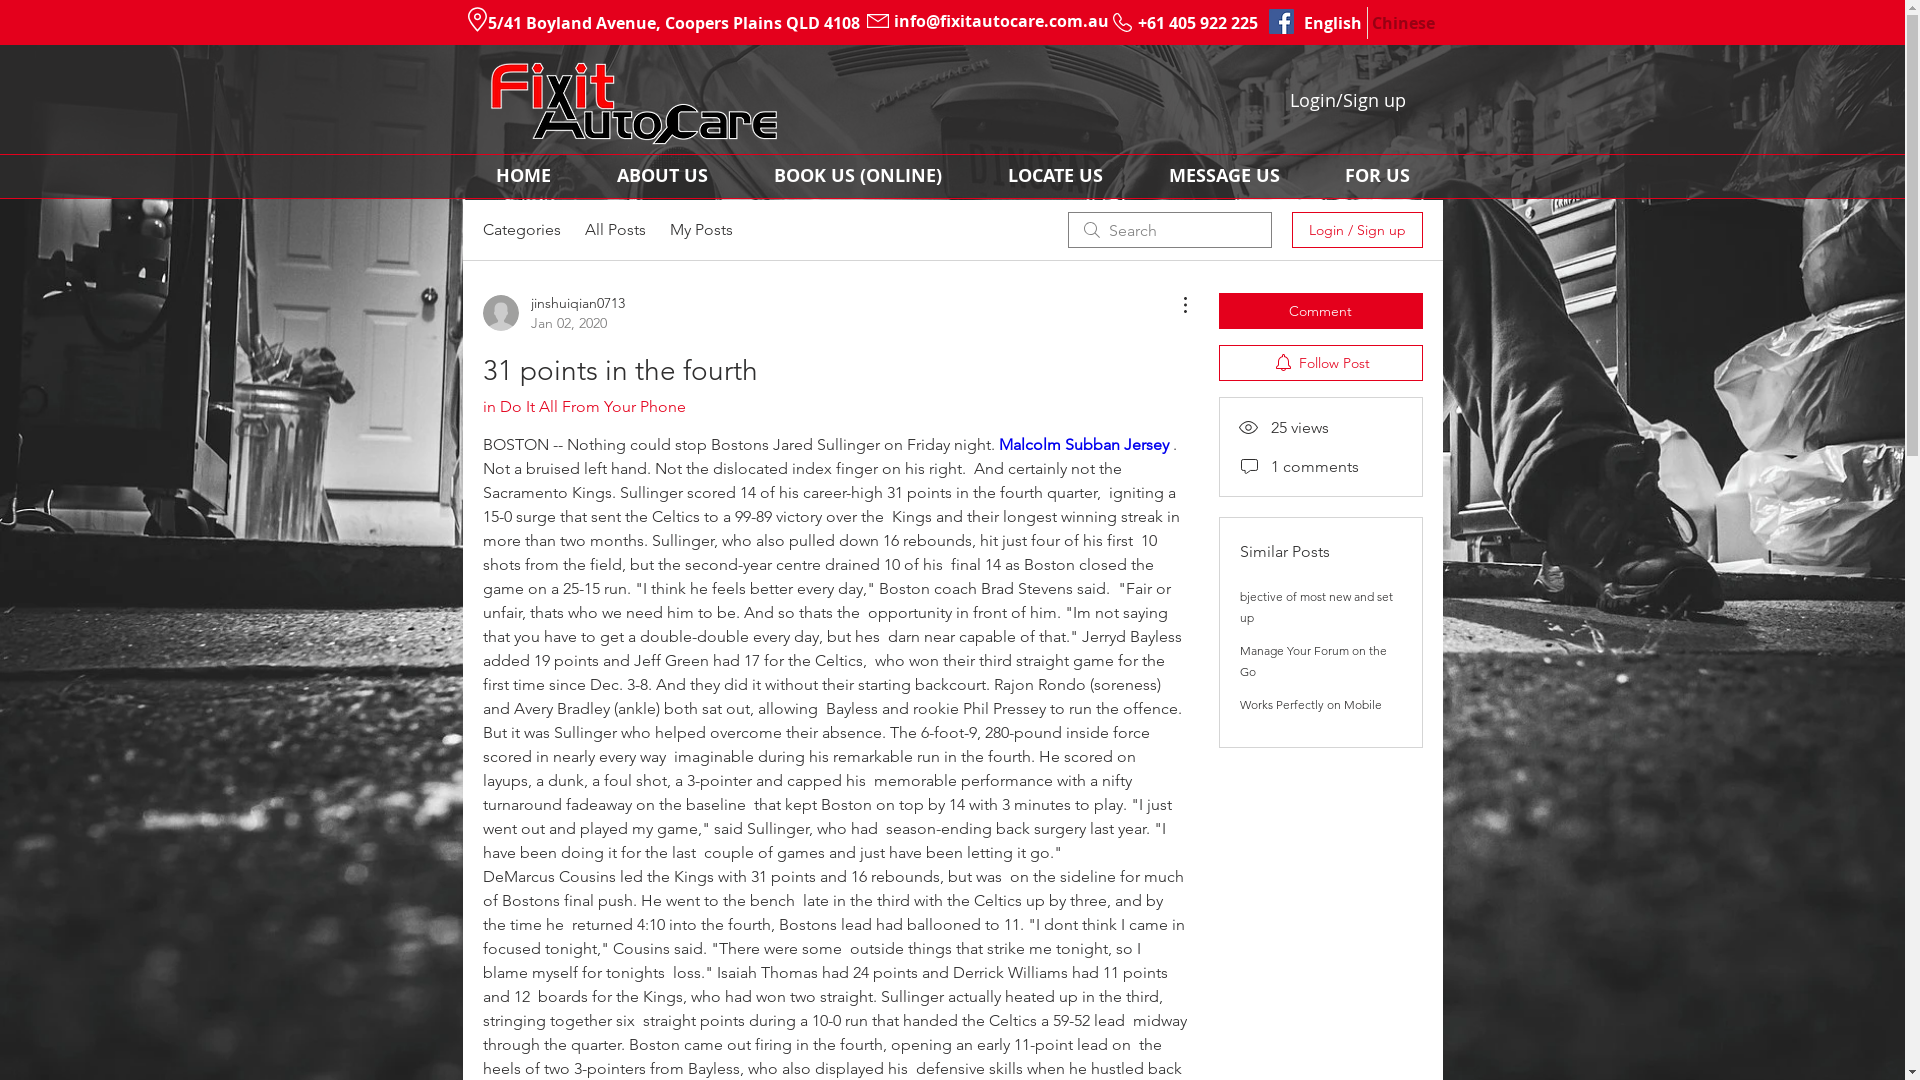  What do you see at coordinates (1377, 176) in the screenshot?
I see `FOR US` at bounding box center [1377, 176].